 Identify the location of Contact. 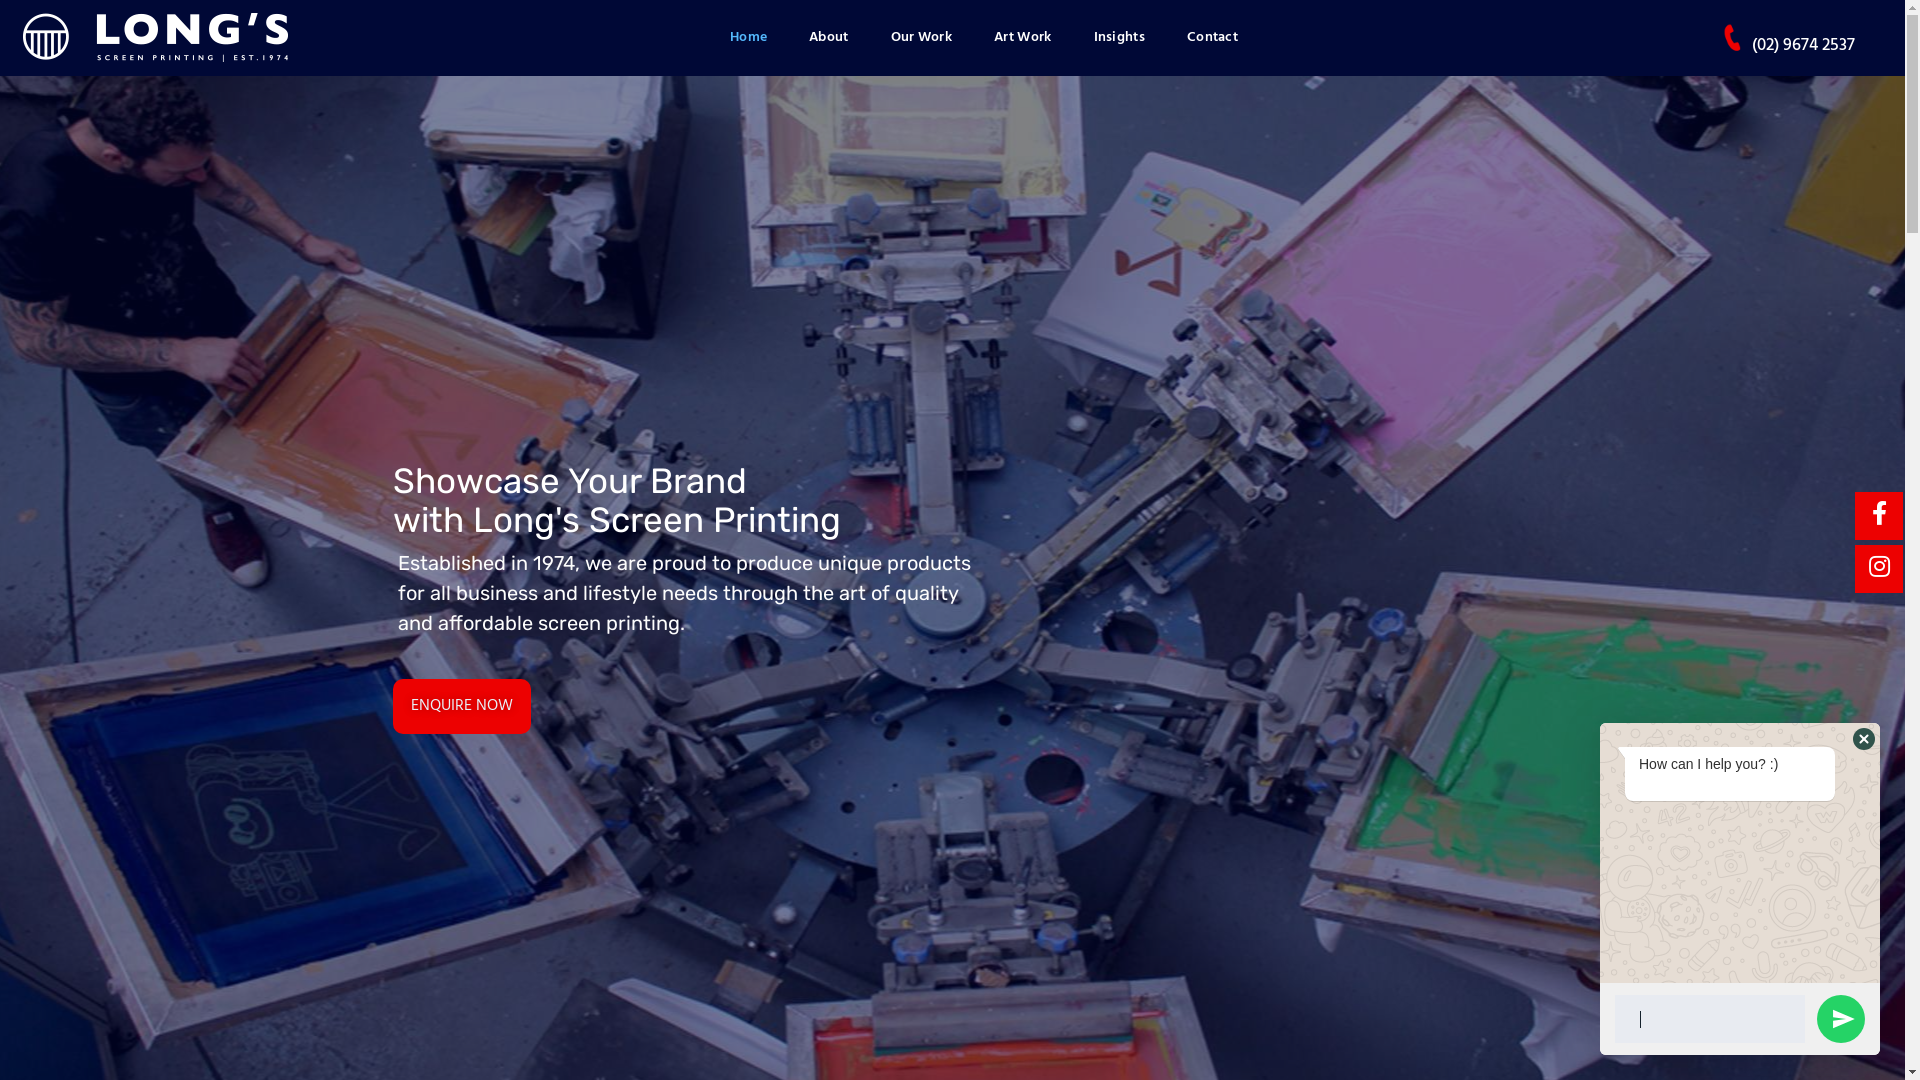
(1212, 38).